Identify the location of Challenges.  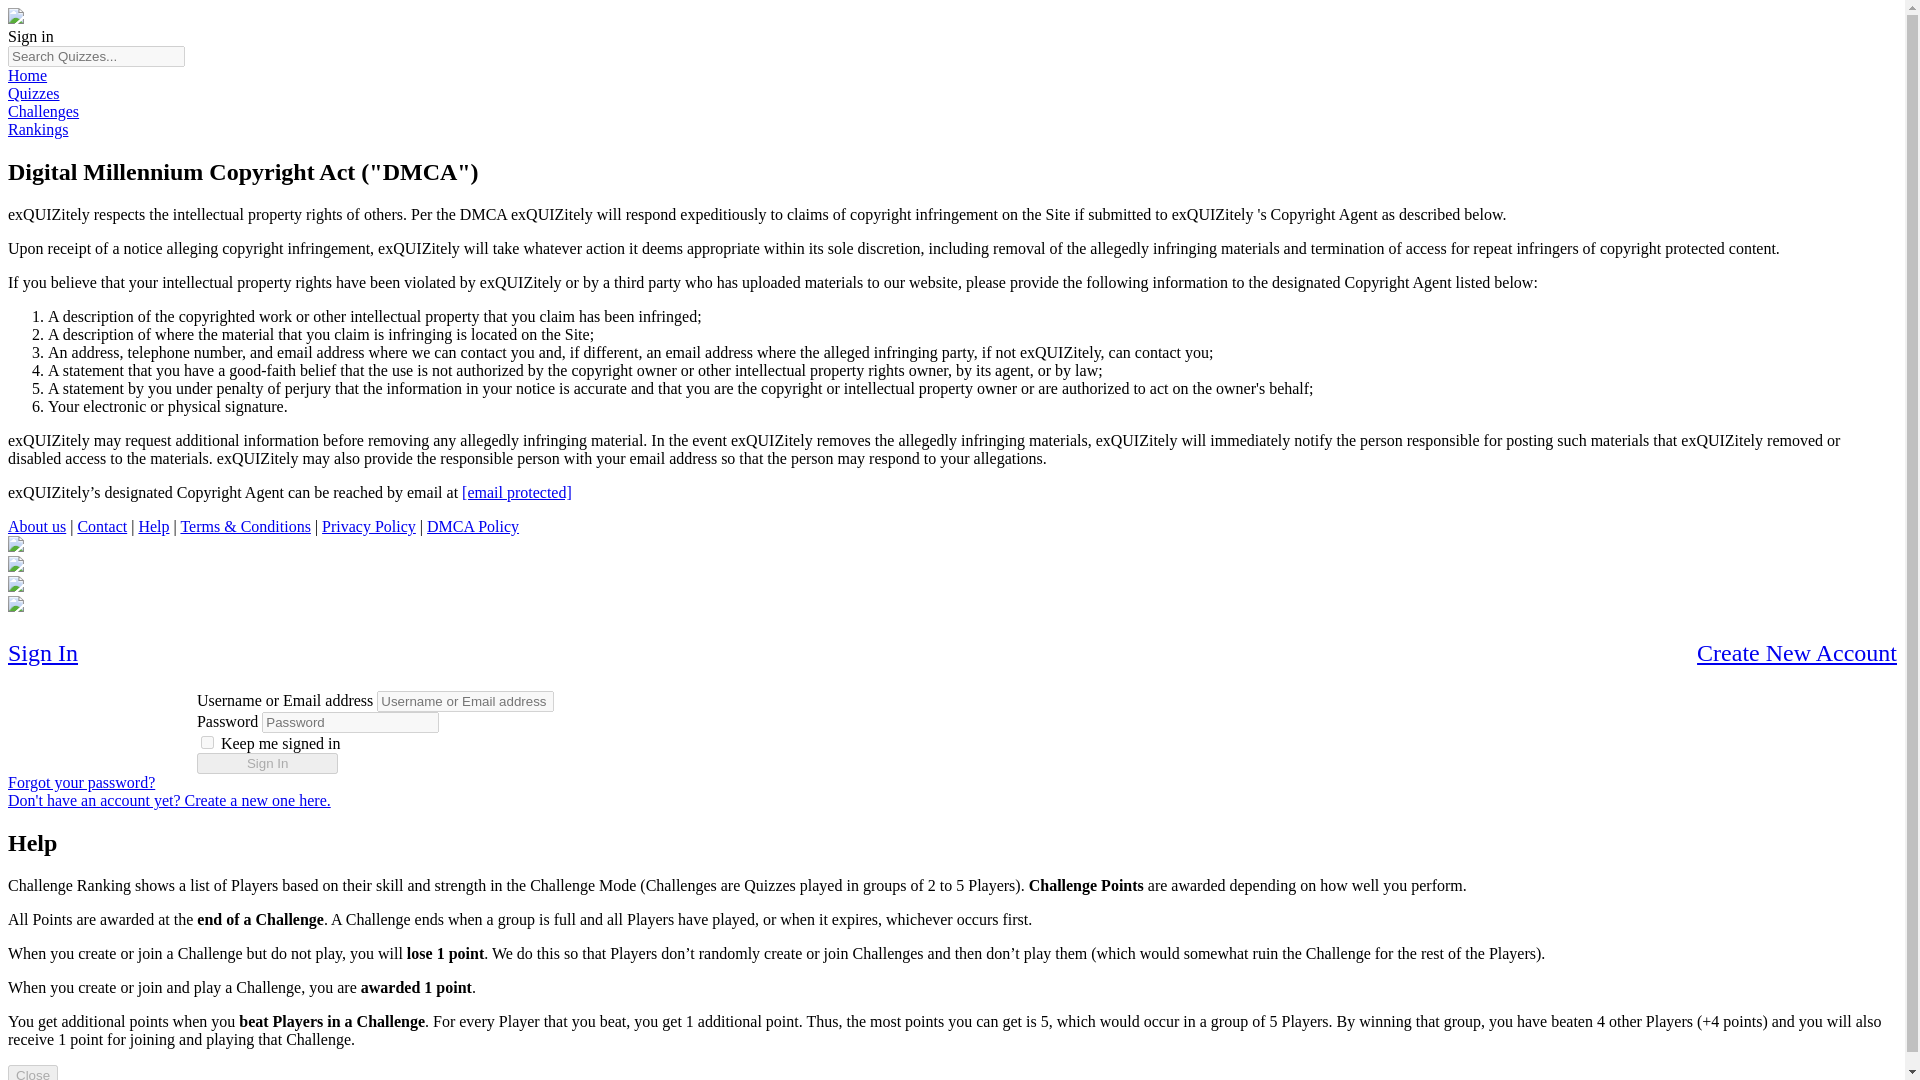
(42, 110).